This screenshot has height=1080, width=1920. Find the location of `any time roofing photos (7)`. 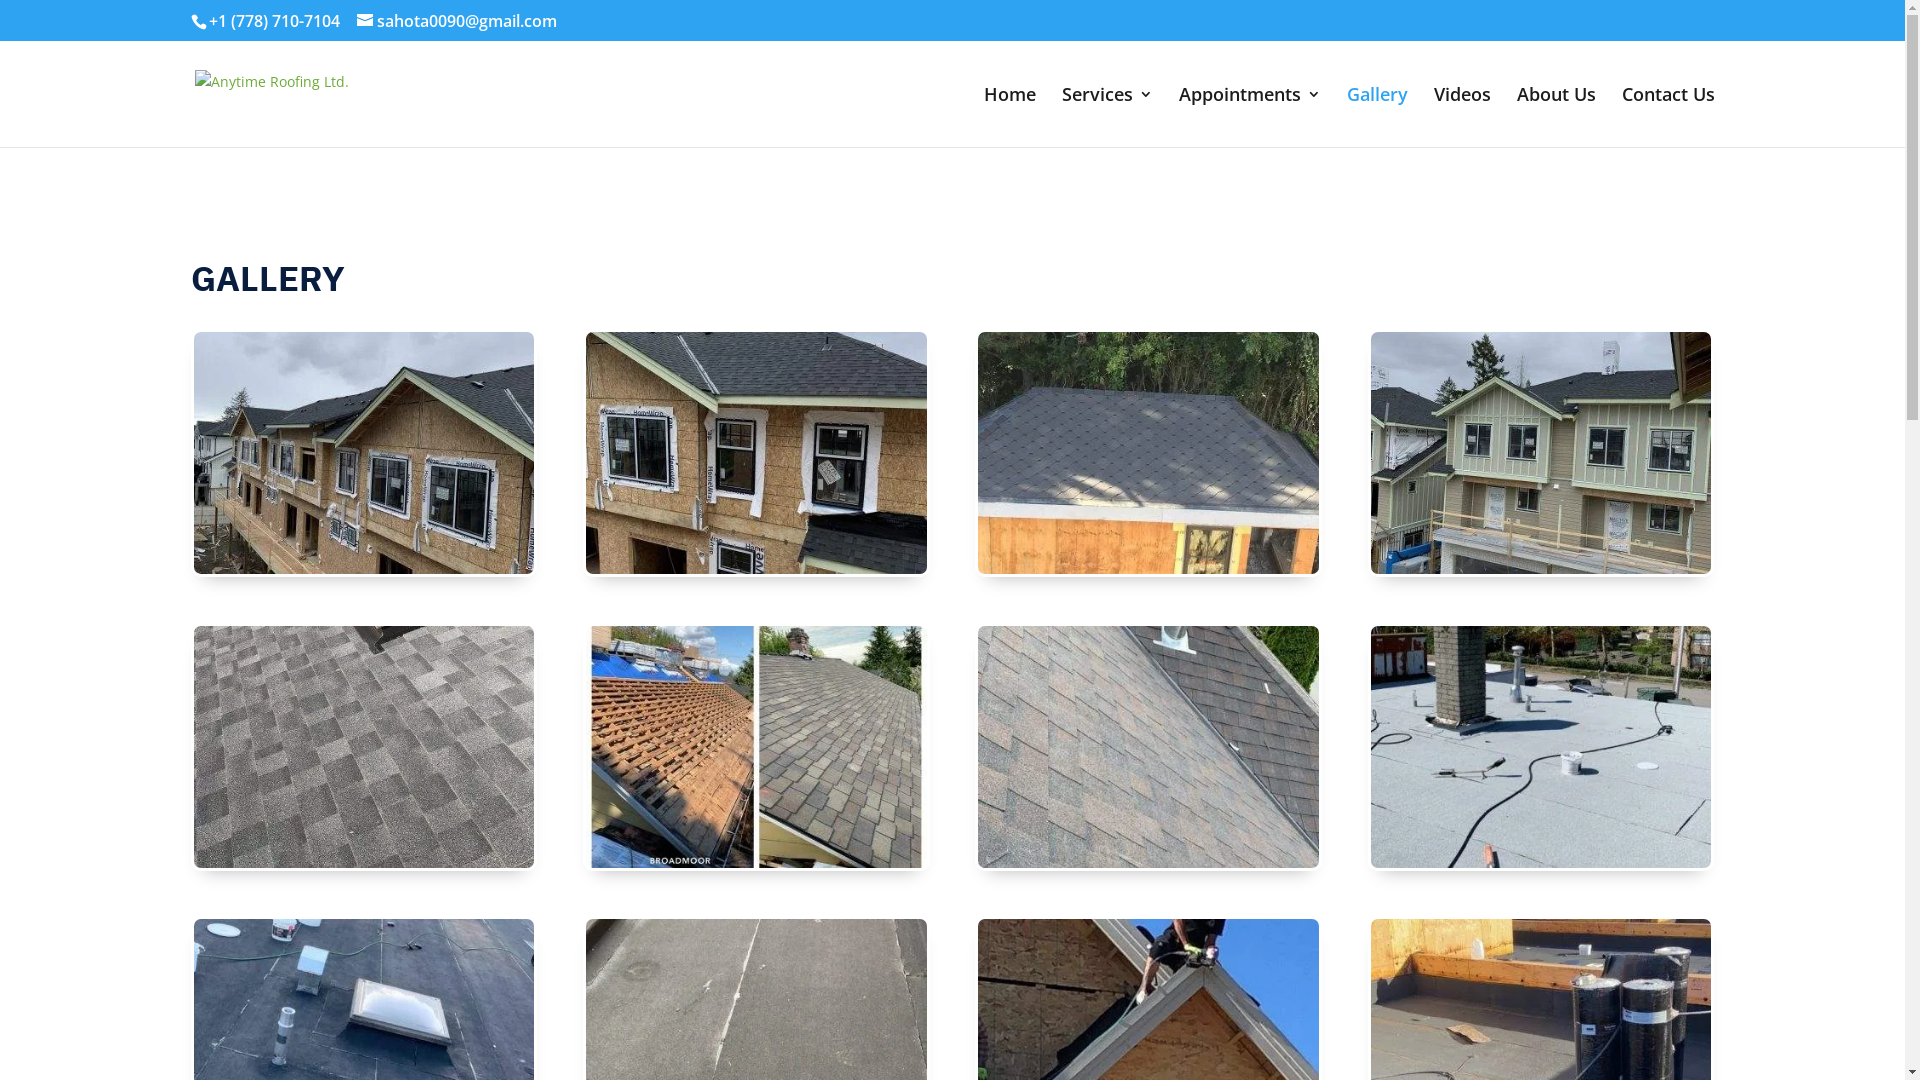

any time roofing photos (7) is located at coordinates (756, 862).